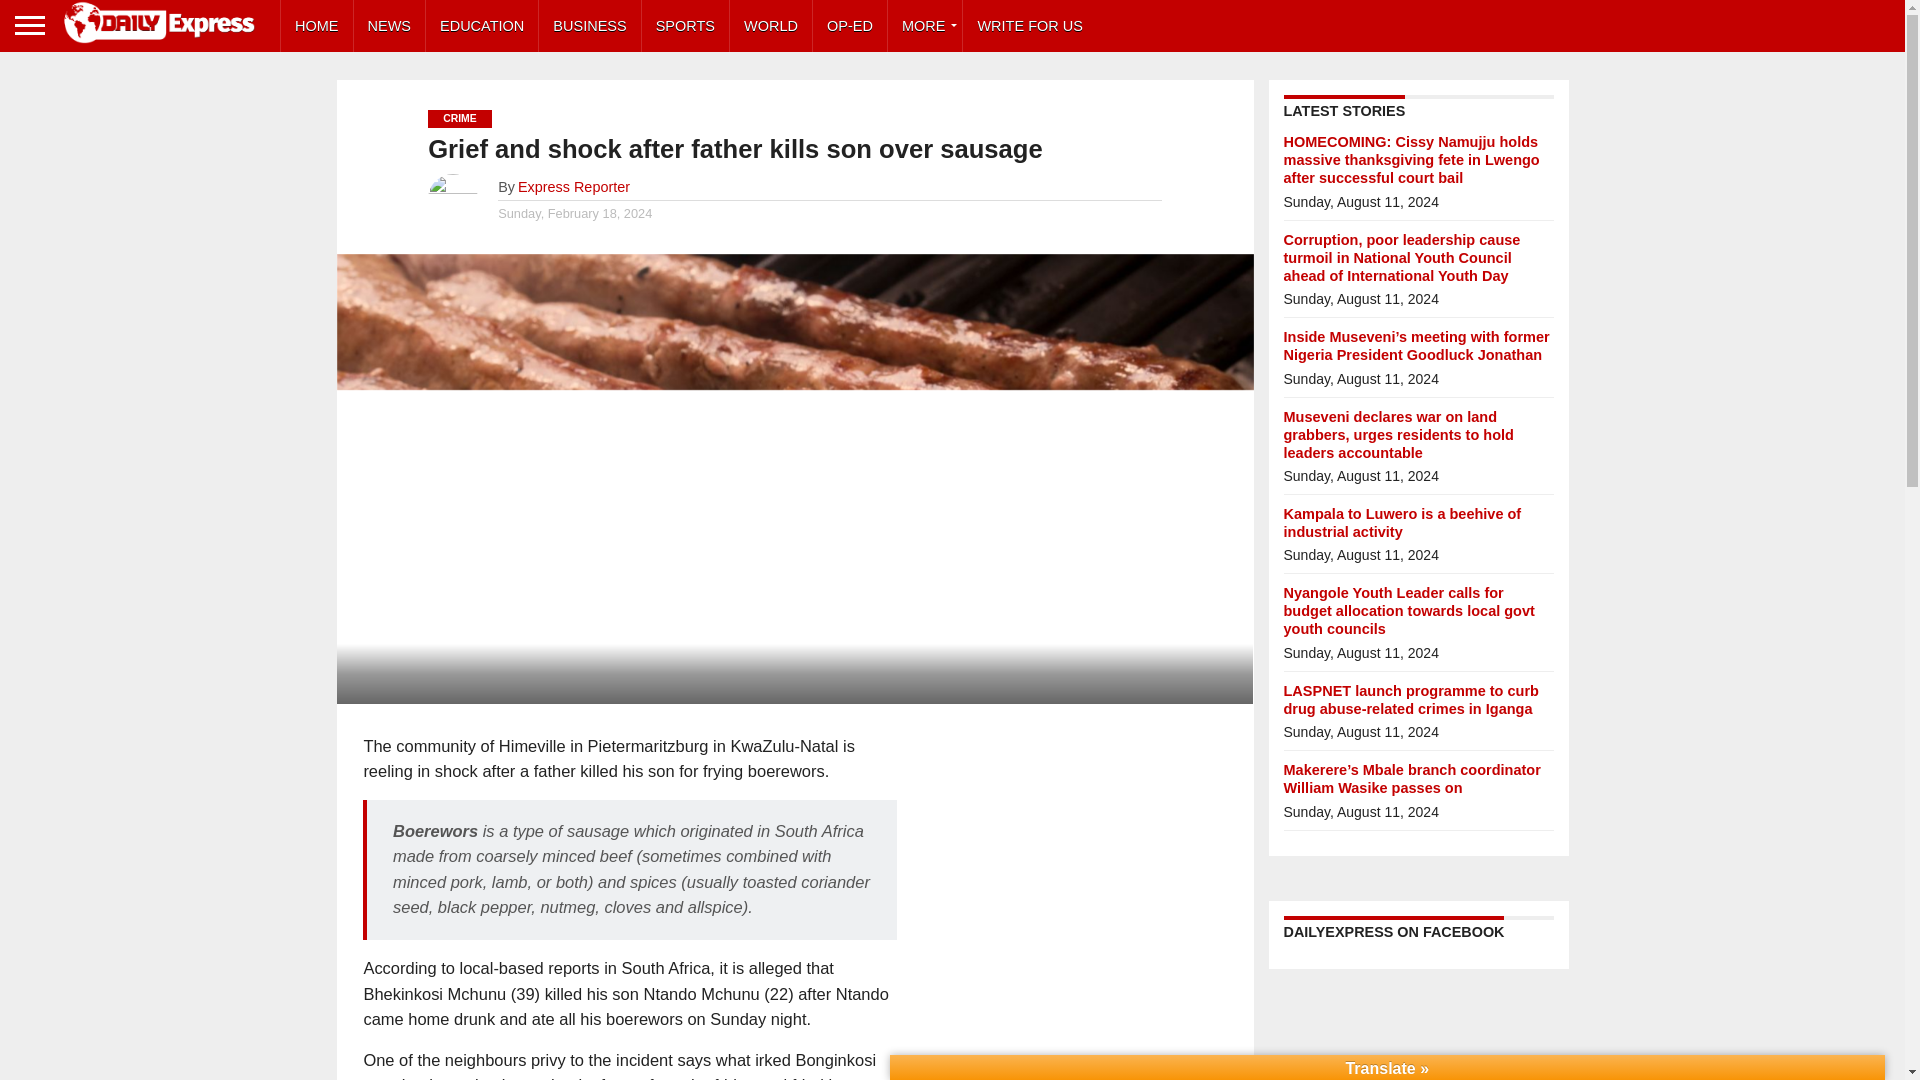 This screenshot has height=1080, width=1920. Describe the element at coordinates (850, 26) in the screenshot. I see `OP-ED` at that location.